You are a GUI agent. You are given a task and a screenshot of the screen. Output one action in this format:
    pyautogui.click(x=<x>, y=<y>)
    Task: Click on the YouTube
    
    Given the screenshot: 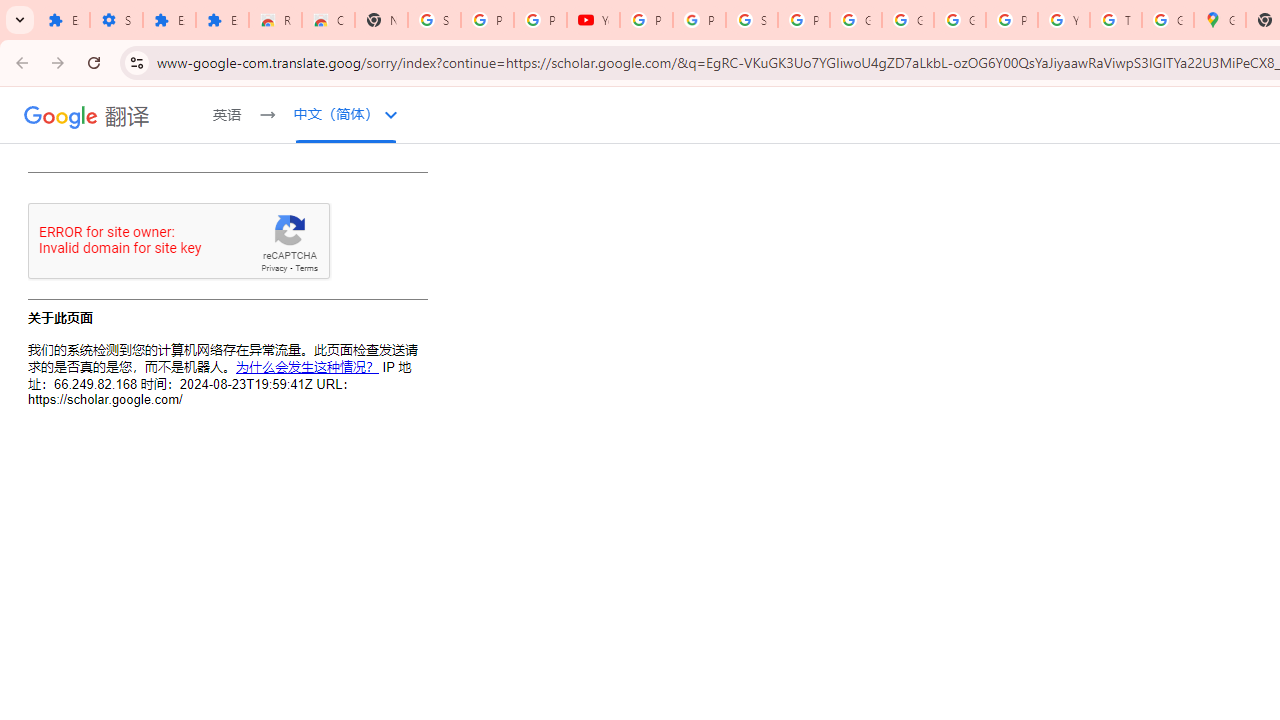 What is the action you would take?
    pyautogui.click(x=593, y=20)
    